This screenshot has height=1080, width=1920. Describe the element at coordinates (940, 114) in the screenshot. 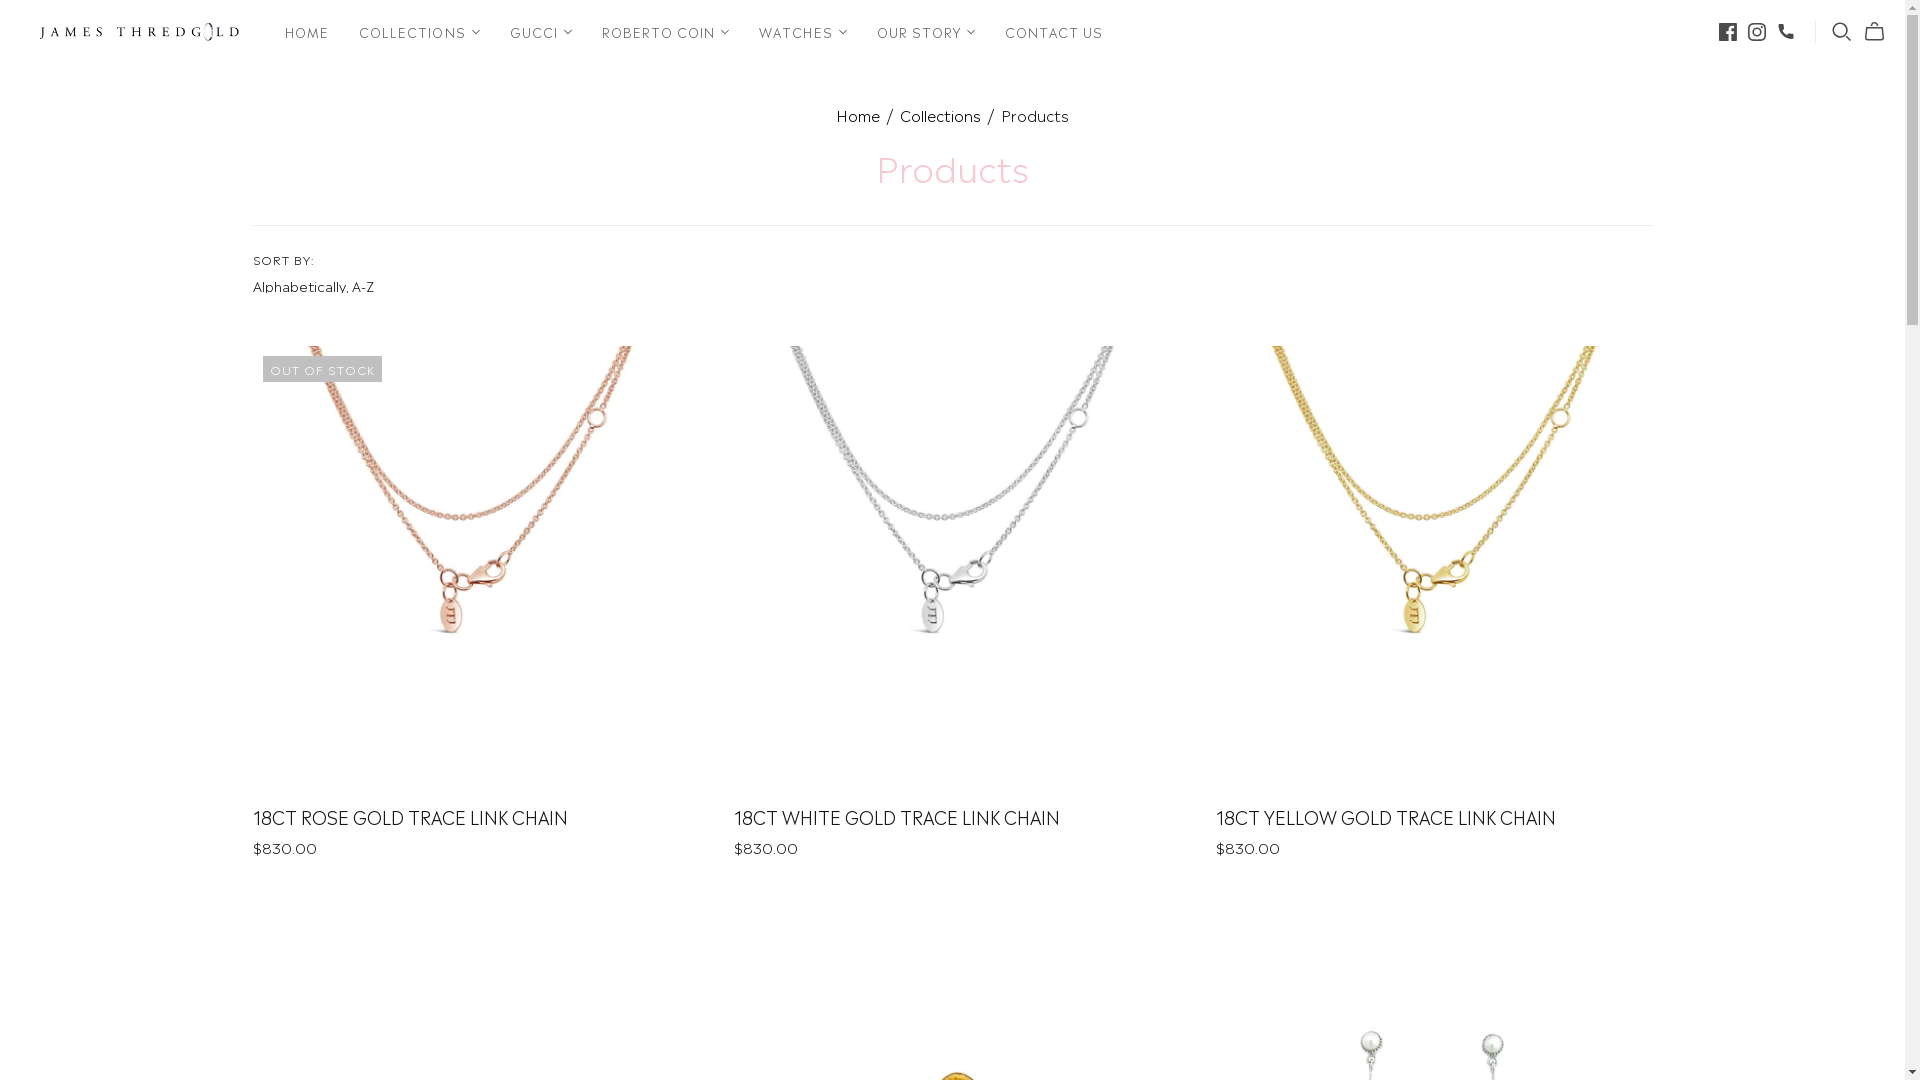

I see `Collections` at that location.